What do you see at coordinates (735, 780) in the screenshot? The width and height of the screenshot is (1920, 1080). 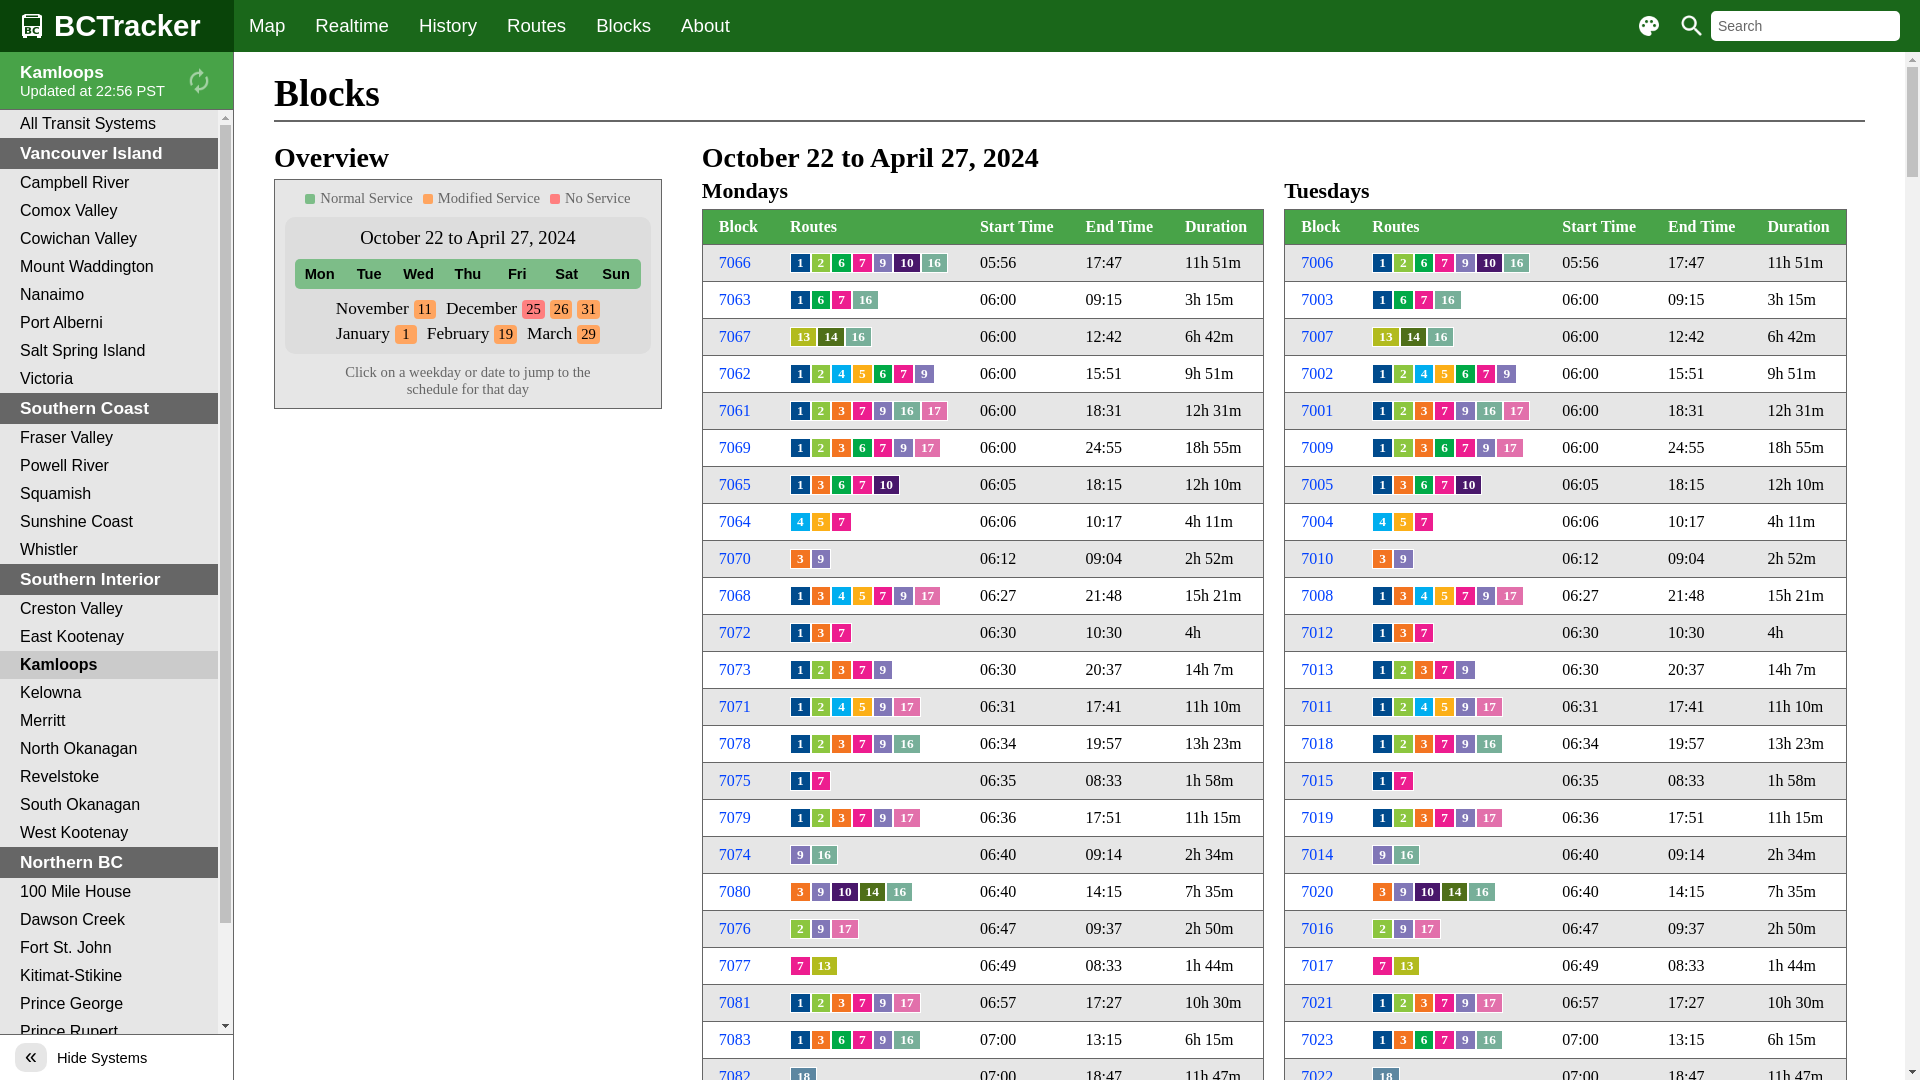 I see `7075` at bounding box center [735, 780].